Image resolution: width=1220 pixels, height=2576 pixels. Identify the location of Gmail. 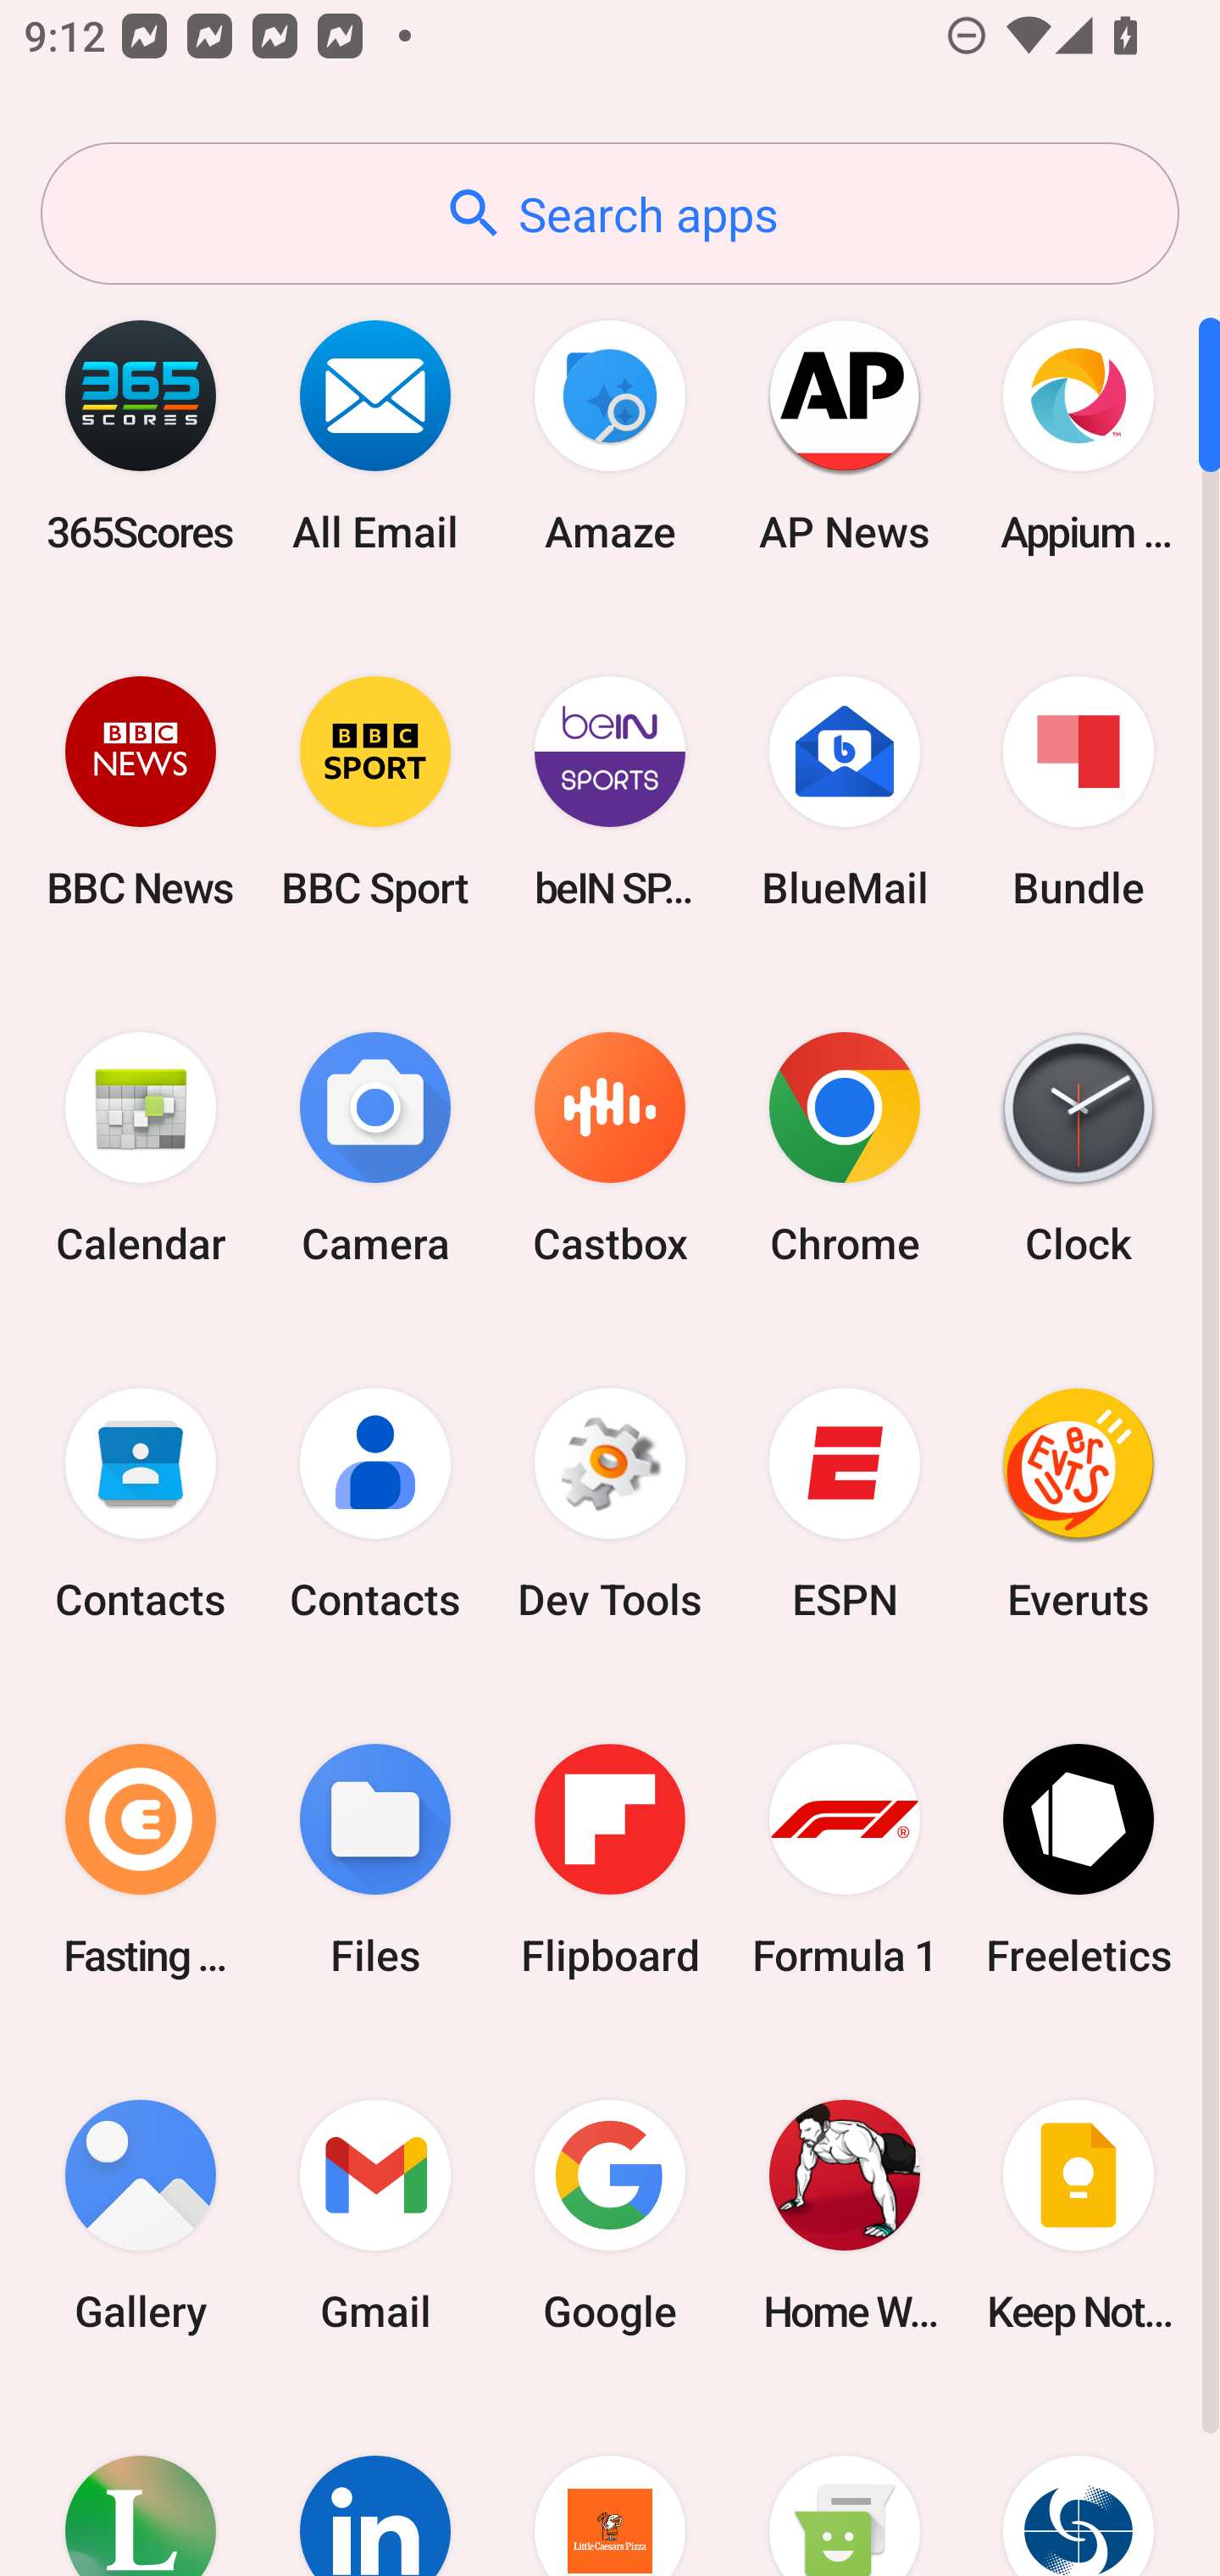
(375, 2215).